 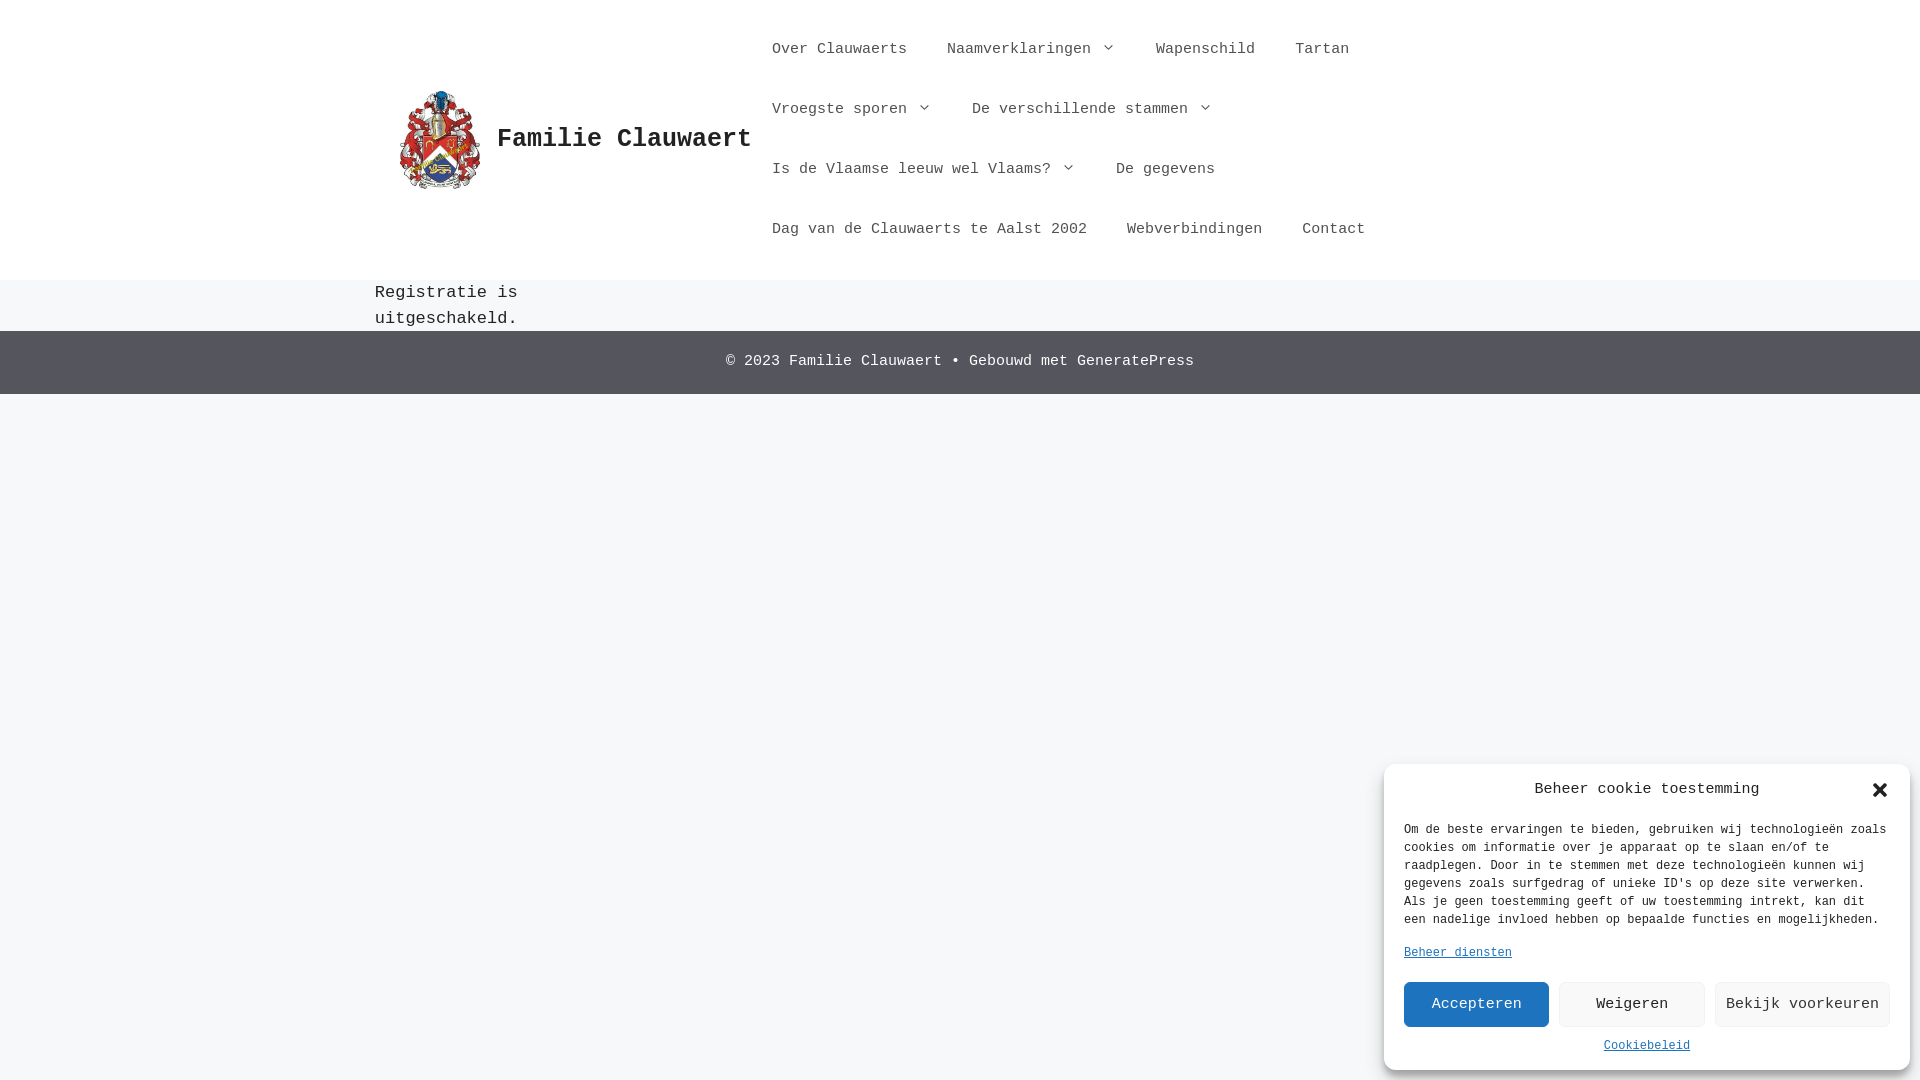 I want to click on Over Clauwaerts, so click(x=840, y=50).